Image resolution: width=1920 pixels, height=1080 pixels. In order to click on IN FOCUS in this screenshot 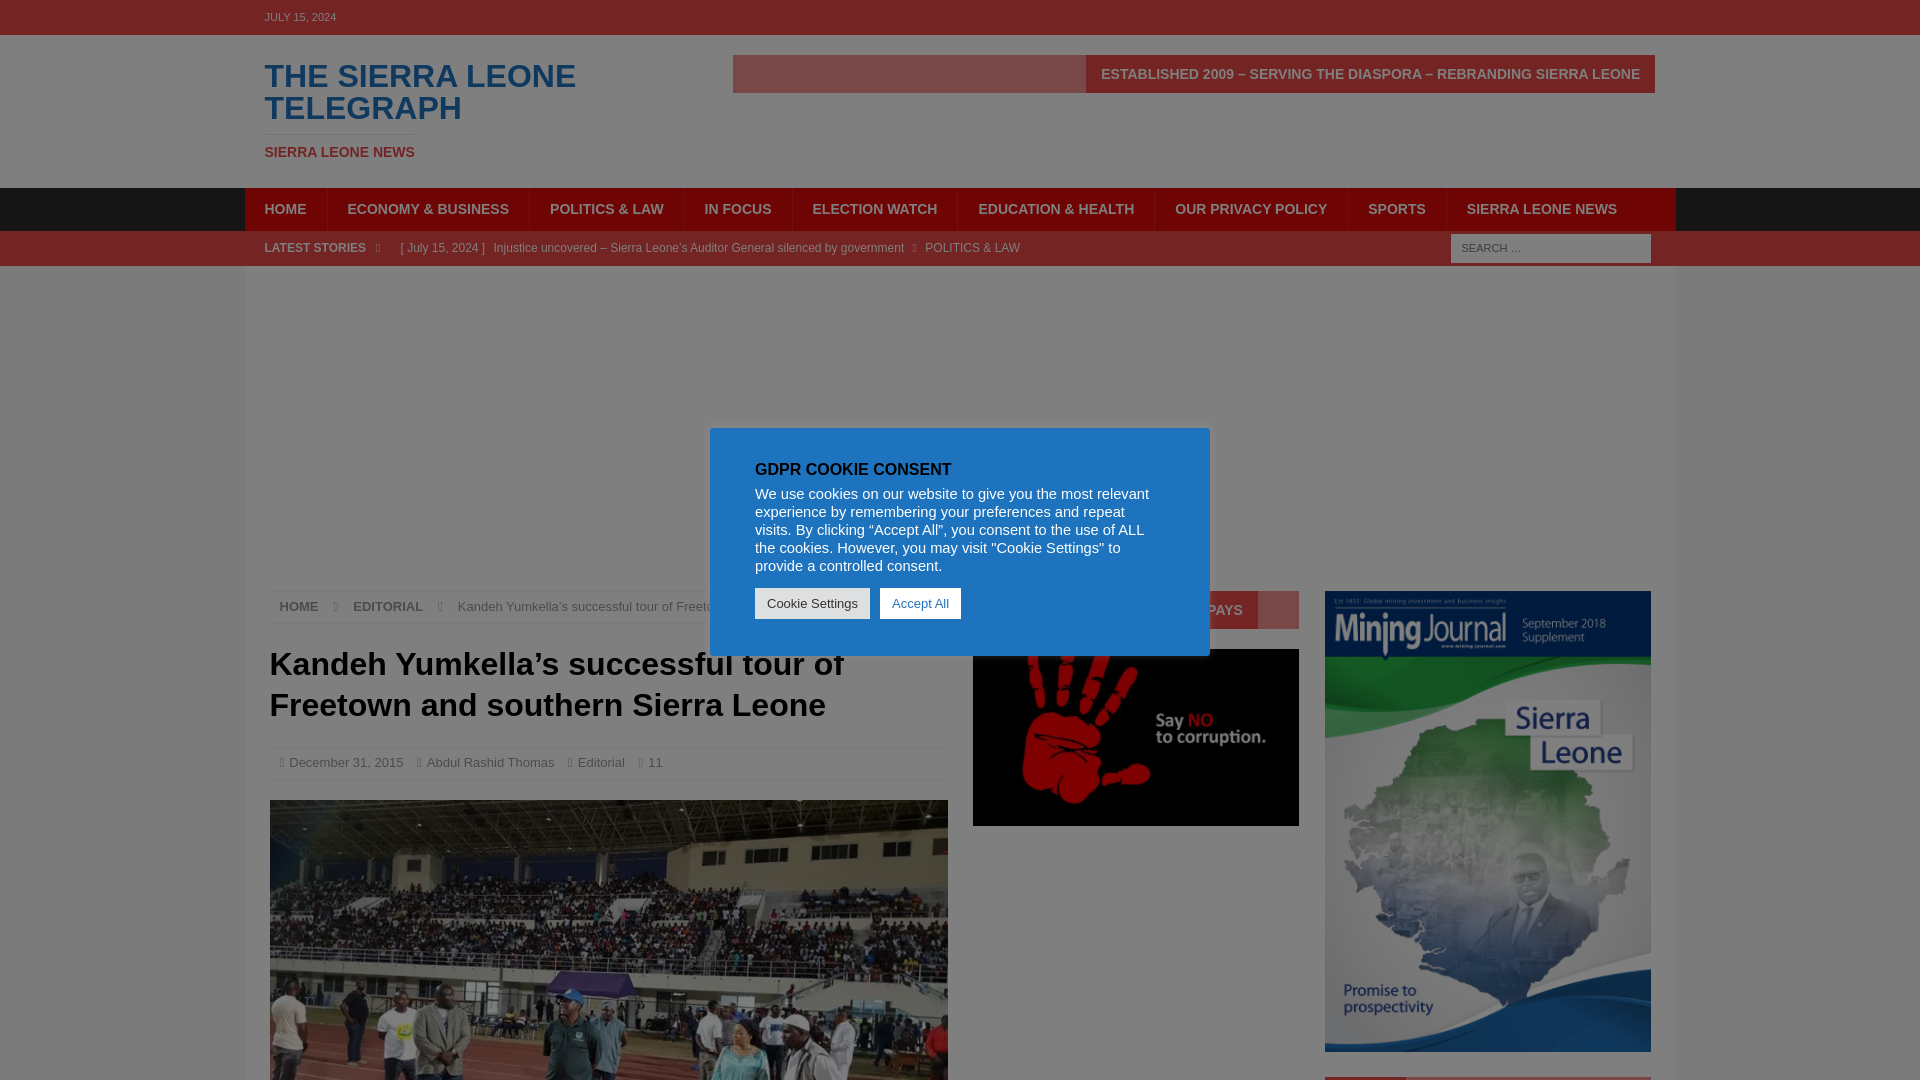, I will do `click(737, 208)`.